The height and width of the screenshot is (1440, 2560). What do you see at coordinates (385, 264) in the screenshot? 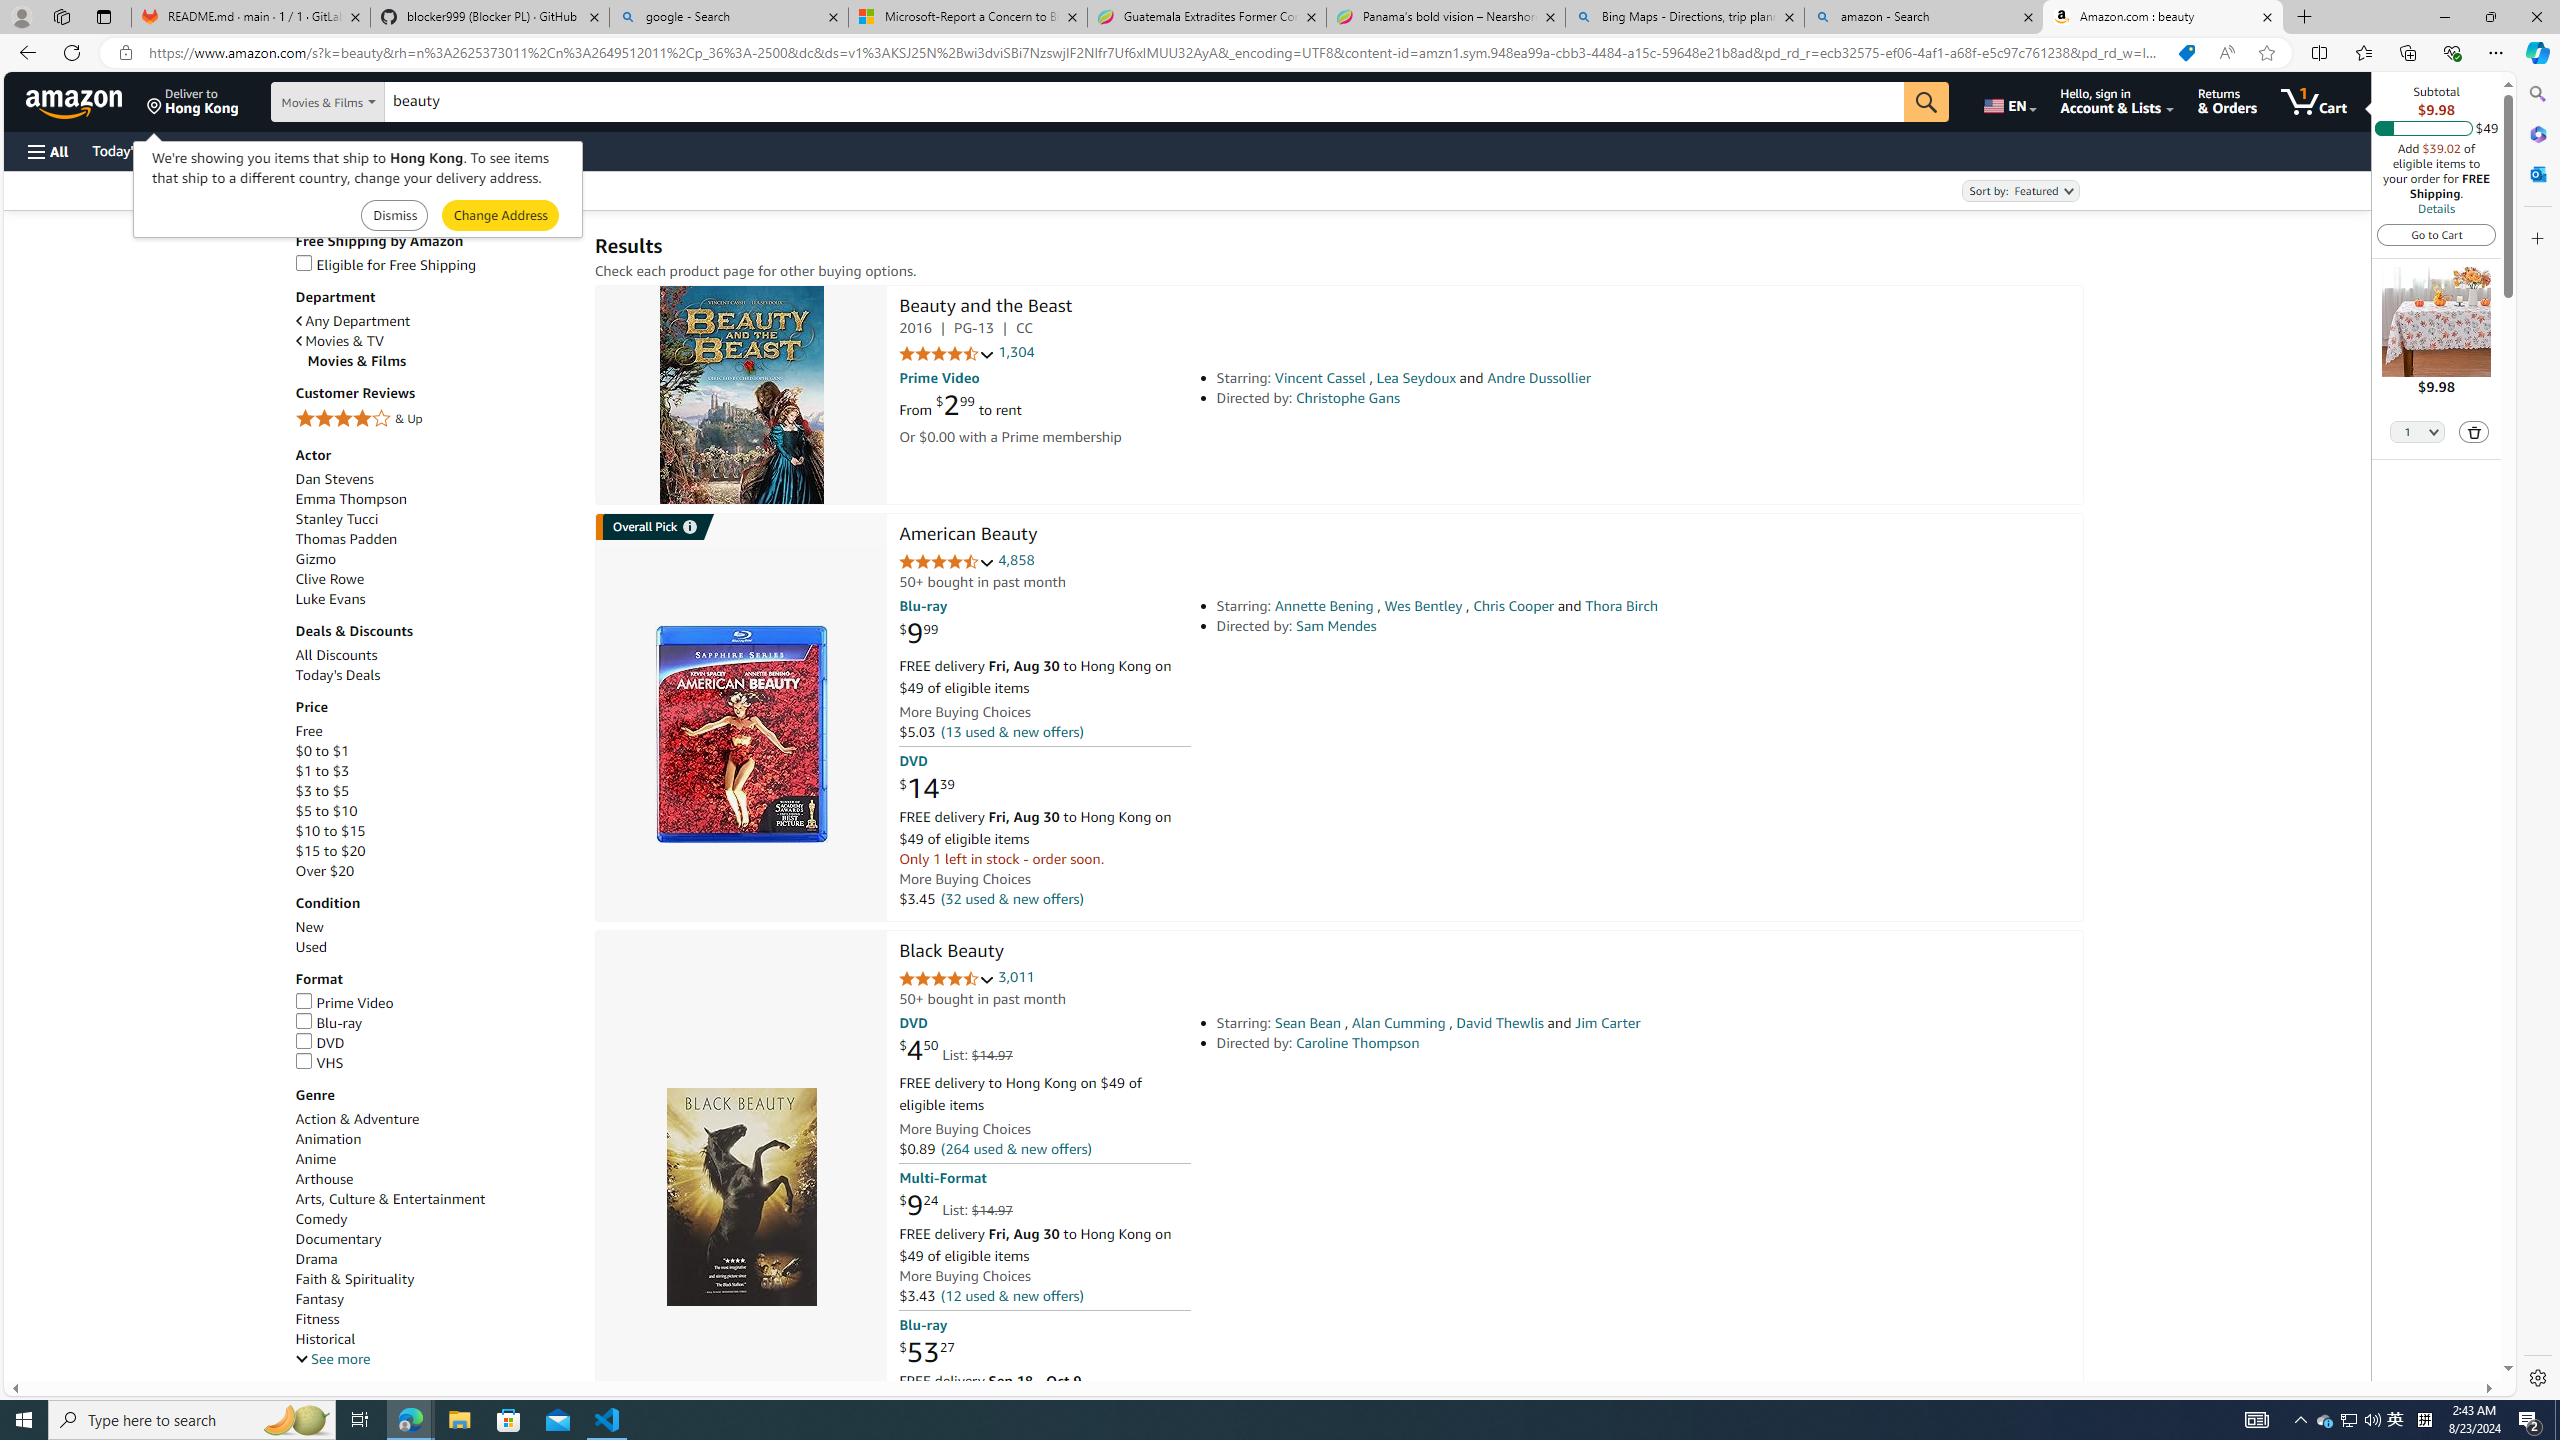
I see `Eligible for Free Shipping` at bounding box center [385, 264].